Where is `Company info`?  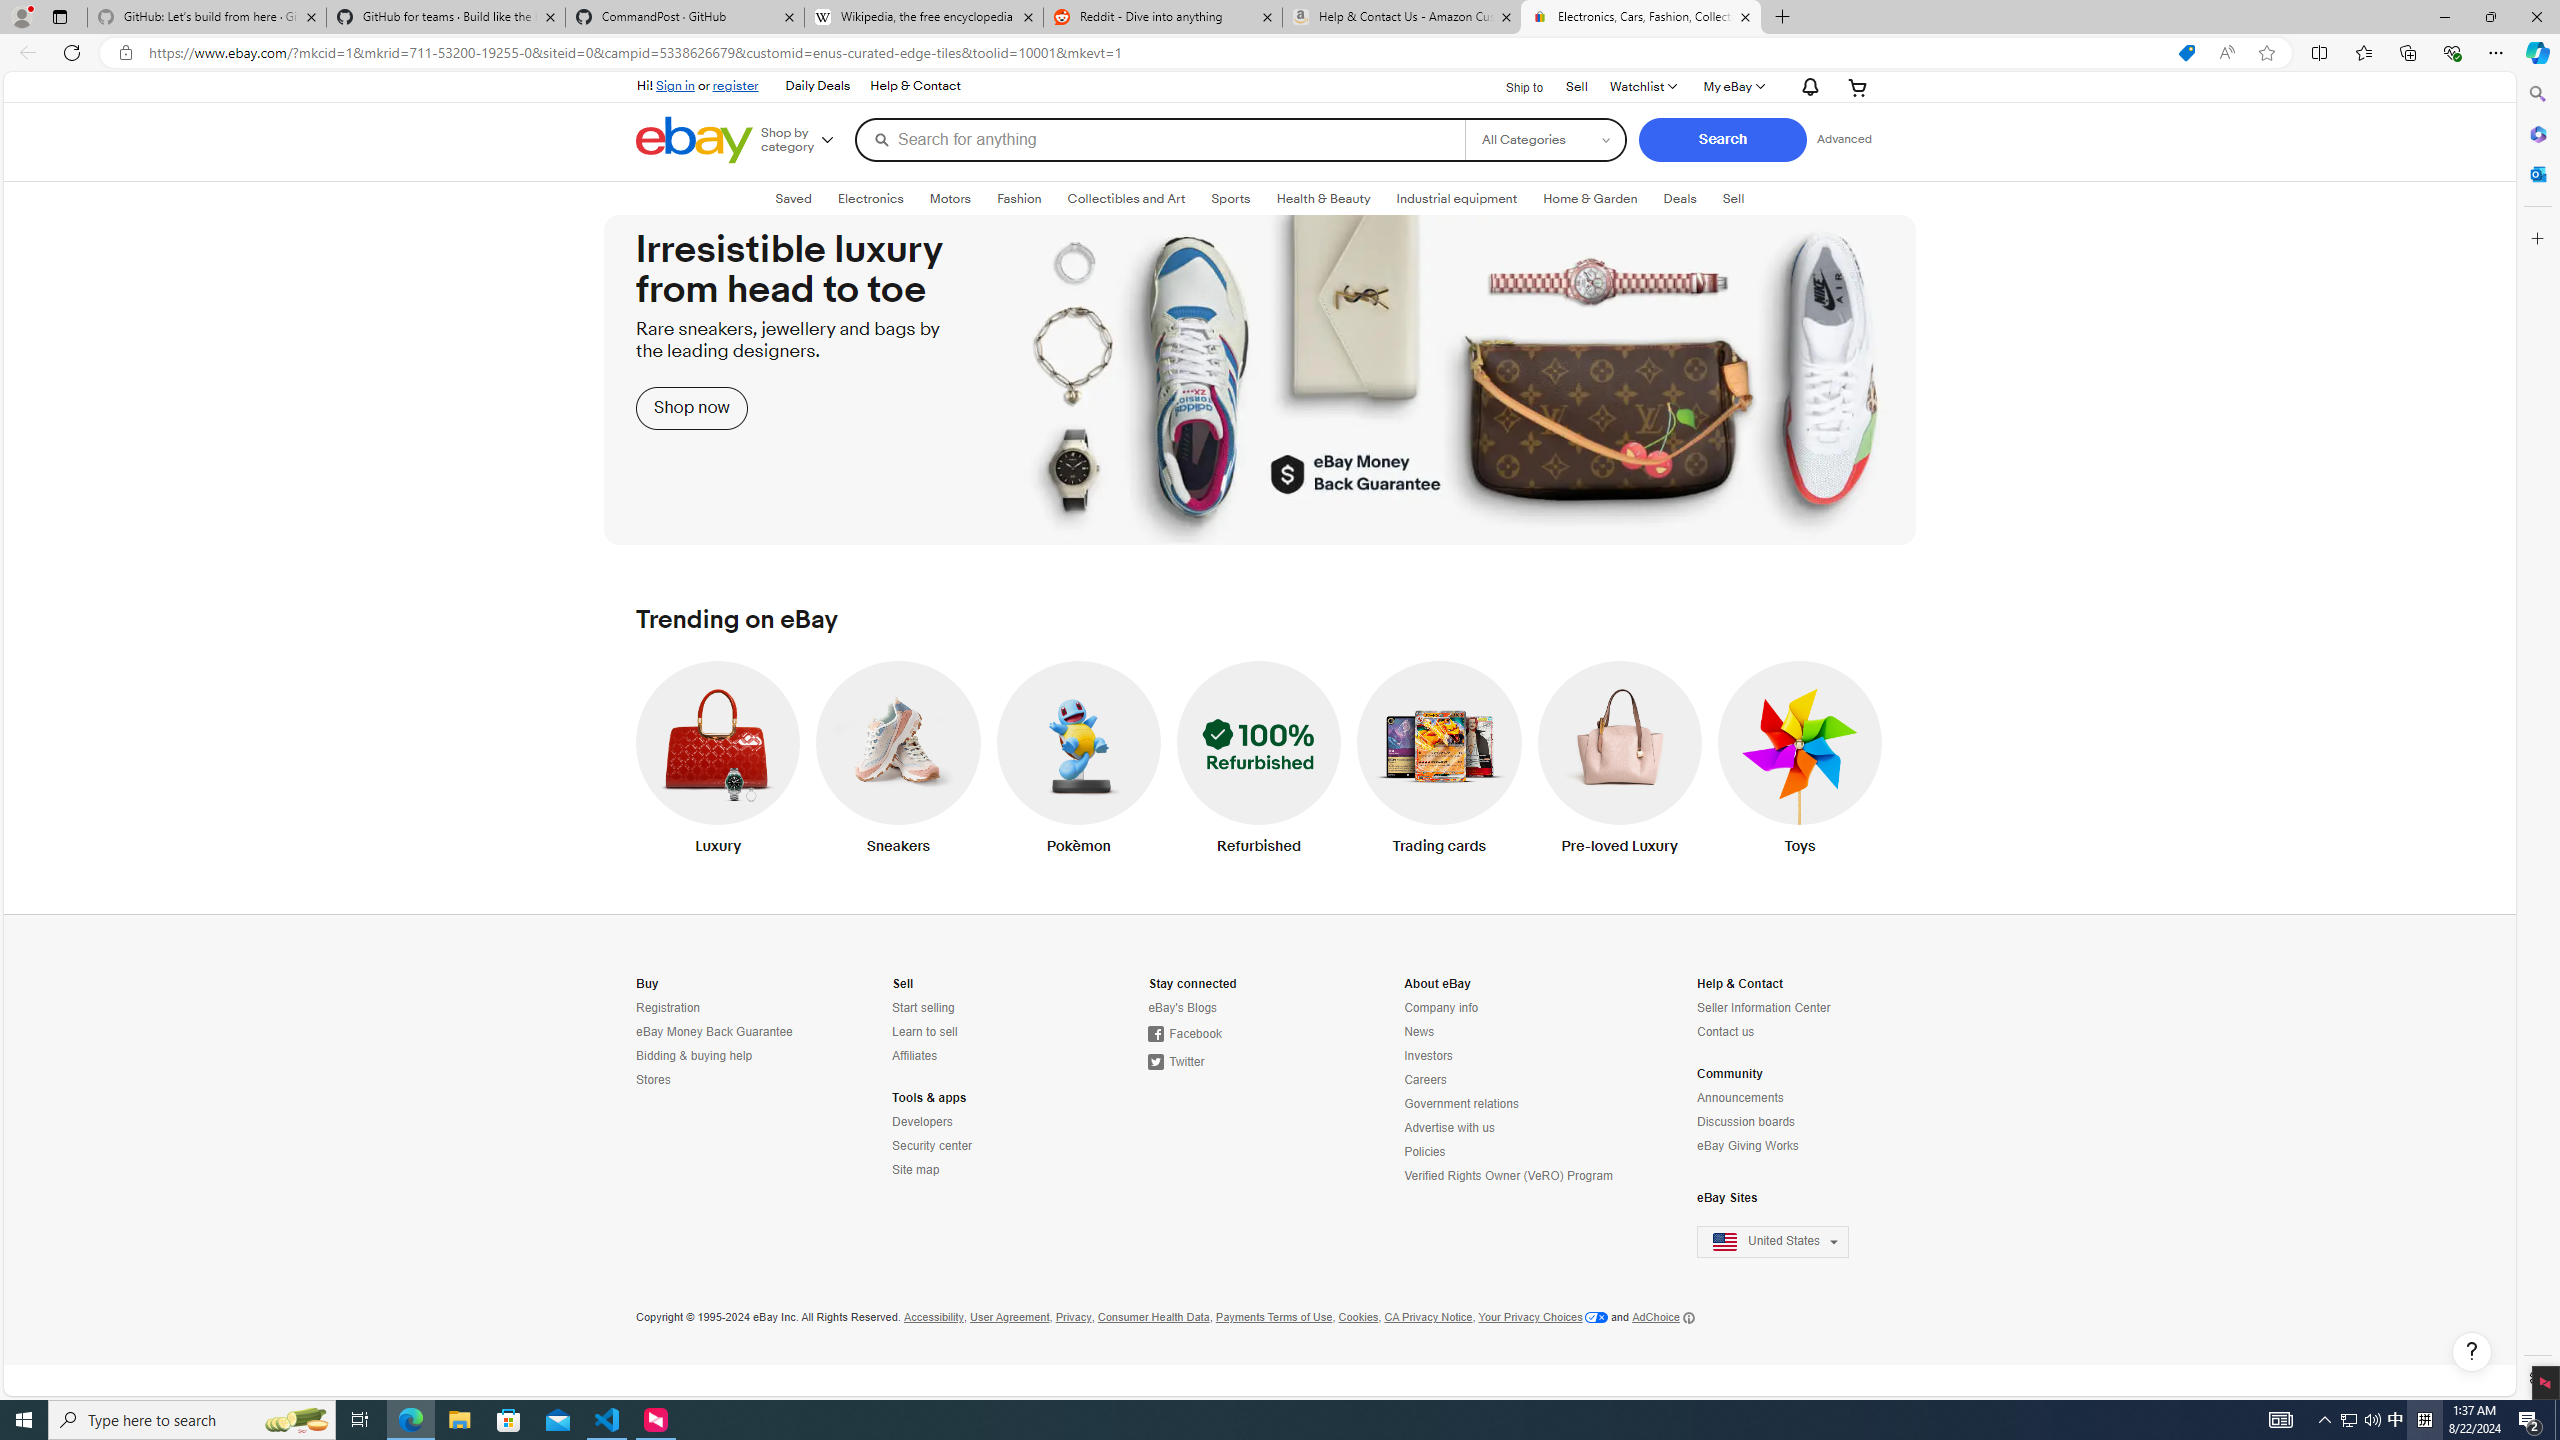 Company info is located at coordinates (1510, 1008).